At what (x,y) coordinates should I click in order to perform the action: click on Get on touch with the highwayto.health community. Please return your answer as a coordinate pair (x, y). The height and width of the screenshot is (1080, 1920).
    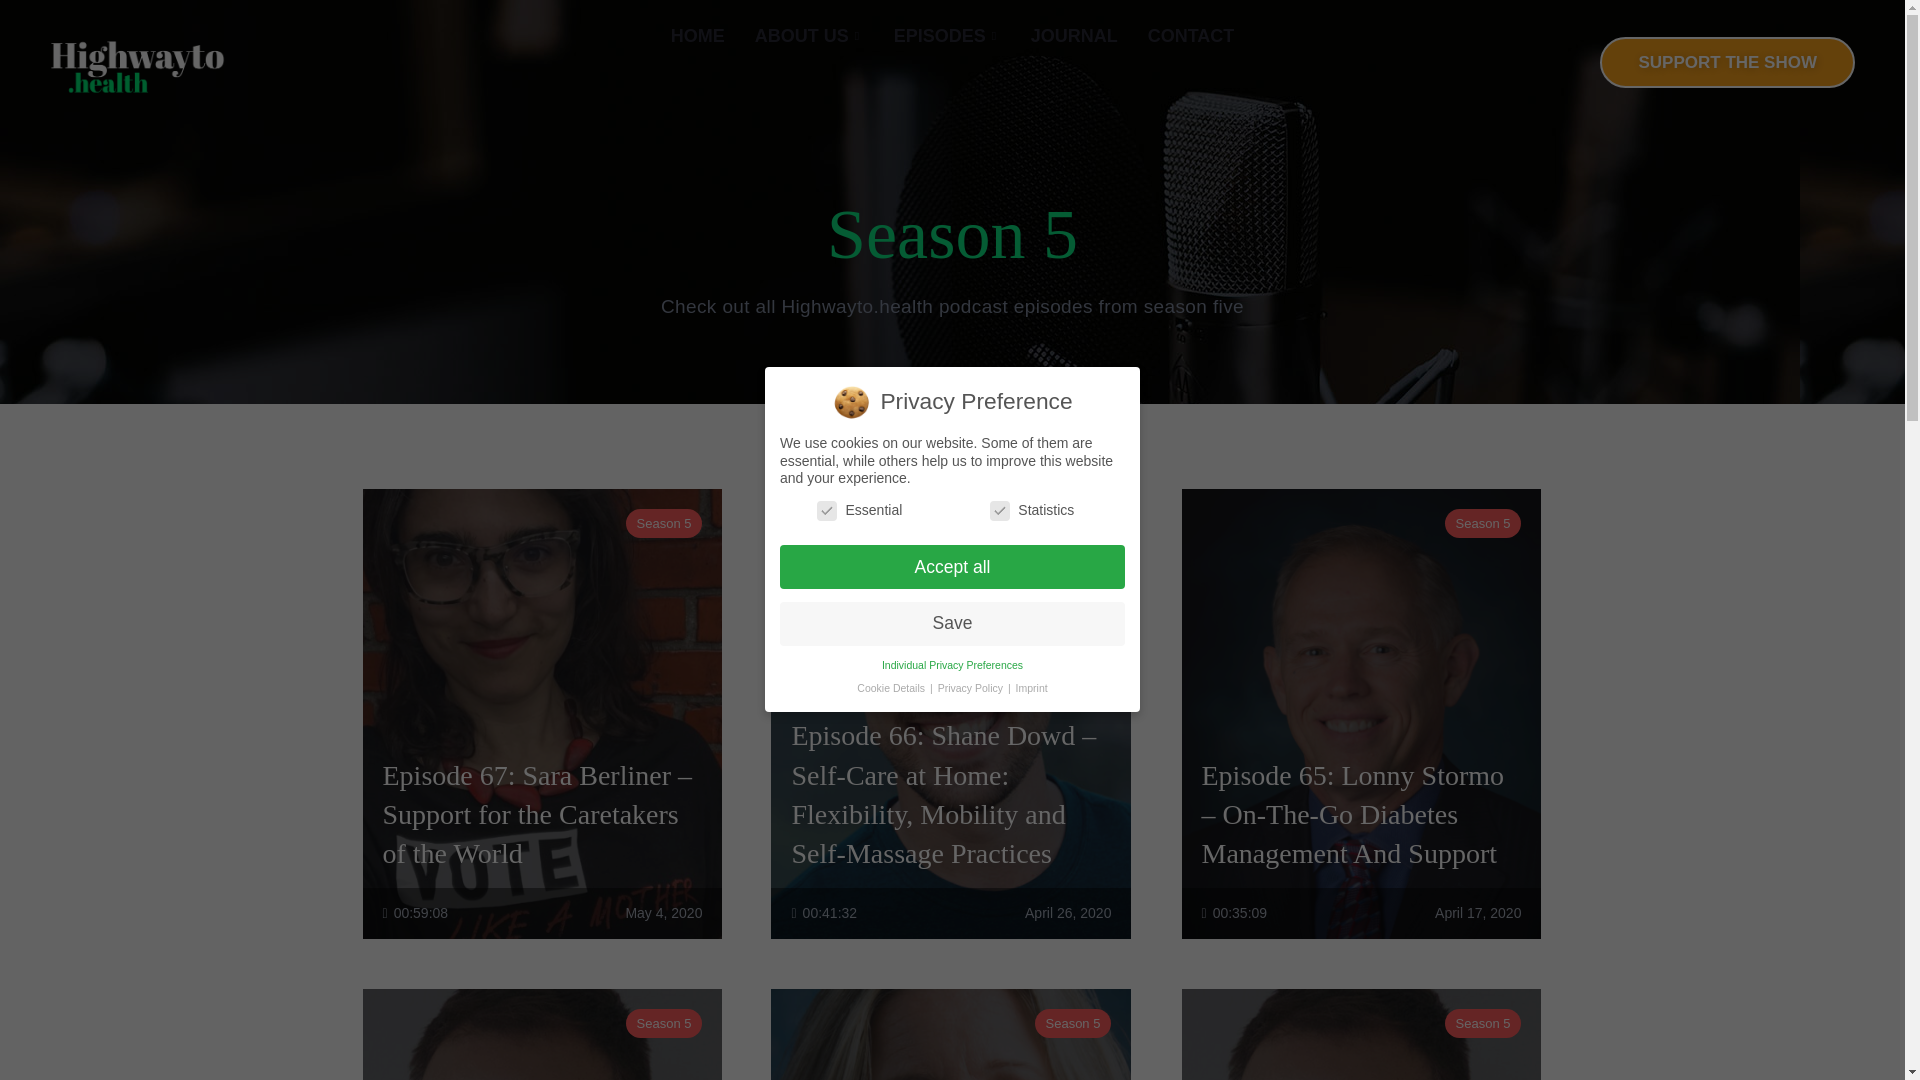
    Looking at the image, I should click on (1190, 36).